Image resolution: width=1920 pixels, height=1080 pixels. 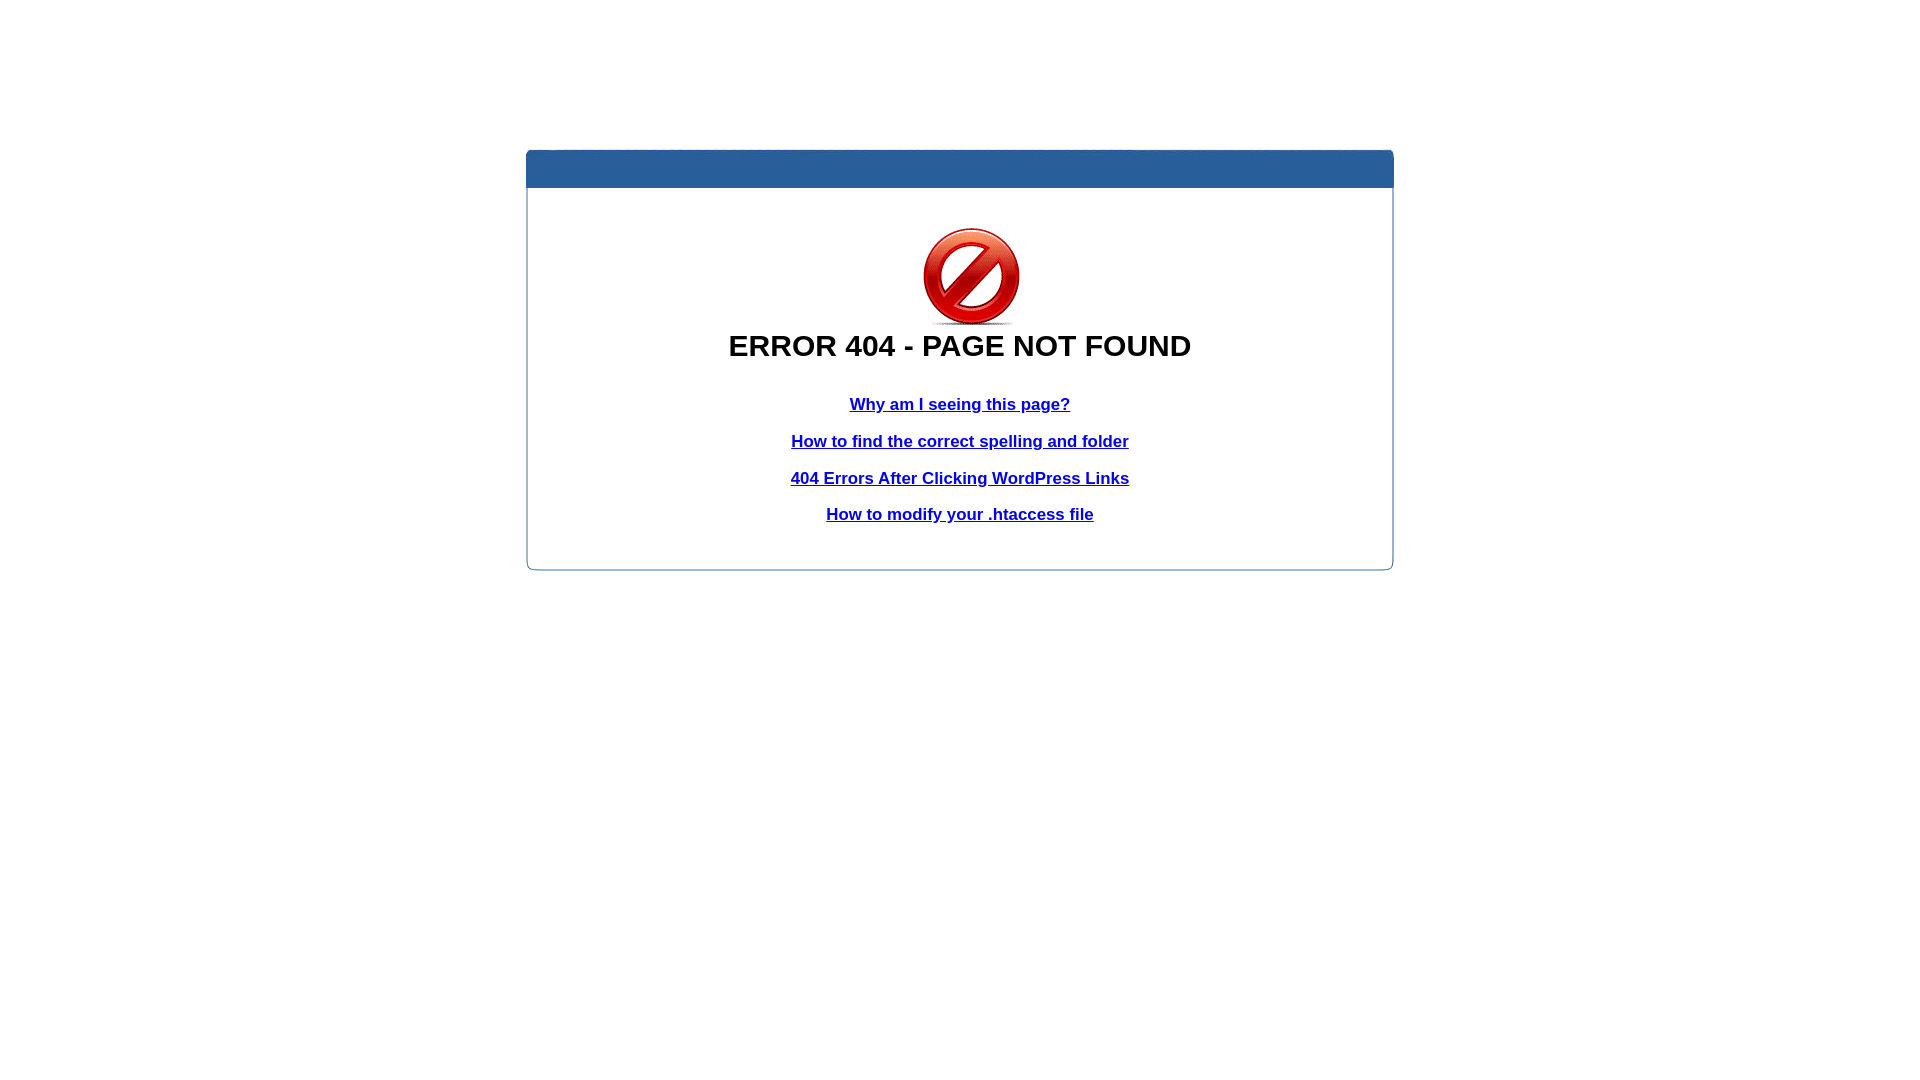 What do you see at coordinates (960, 478) in the screenshot?
I see `404 Errors After Clicking WordPress Links` at bounding box center [960, 478].